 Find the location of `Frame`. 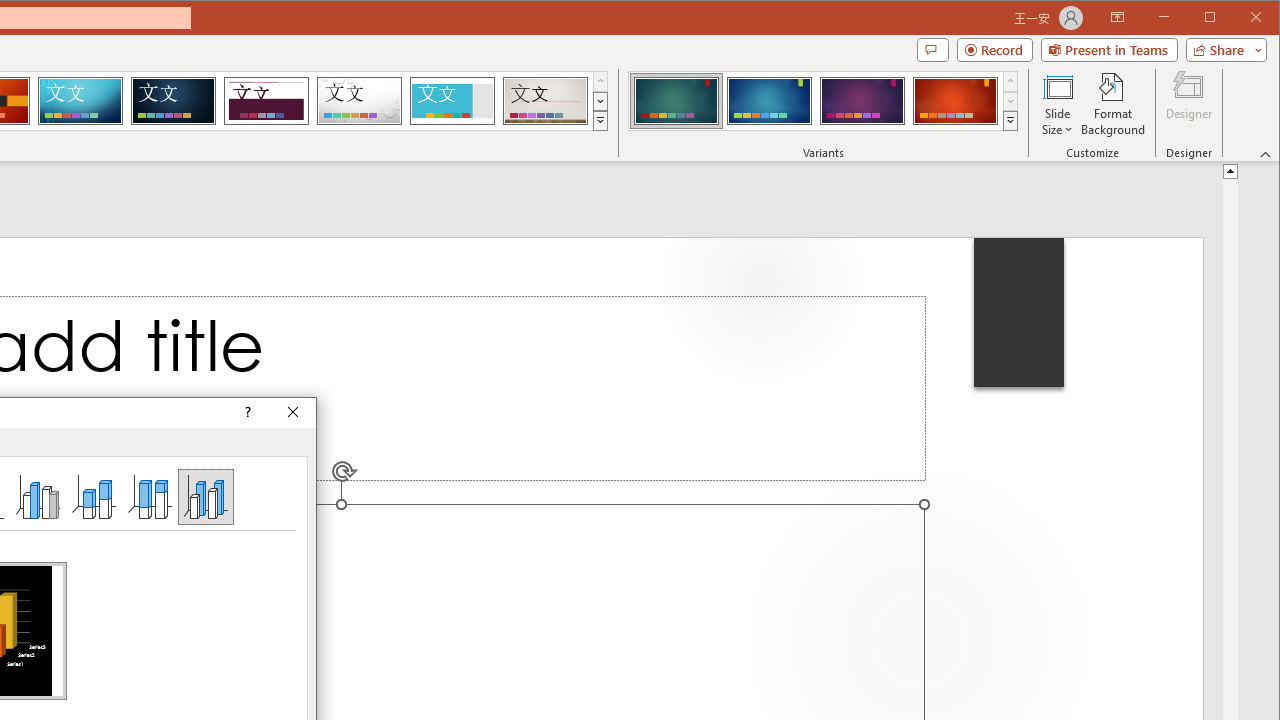

Frame is located at coordinates (452, 100).